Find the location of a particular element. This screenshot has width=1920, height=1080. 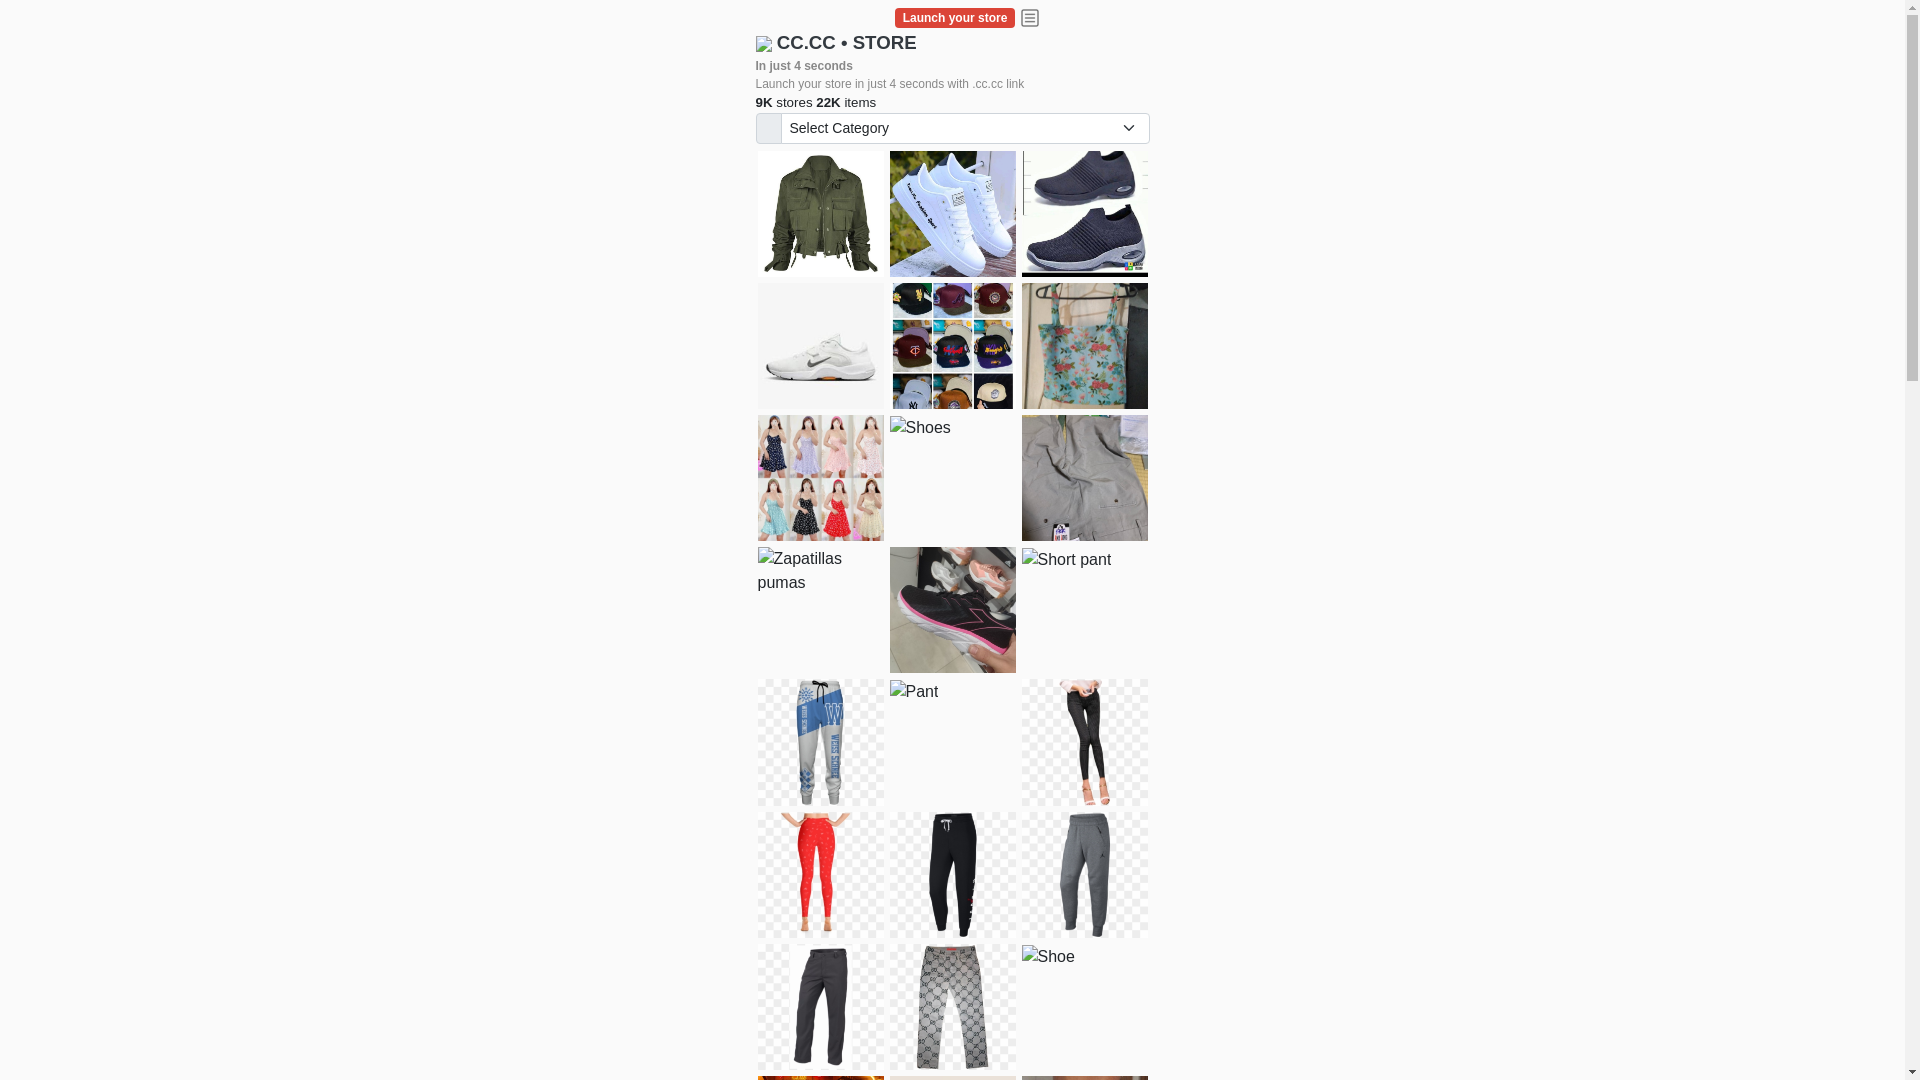

white shoes is located at coordinates (953, 214).